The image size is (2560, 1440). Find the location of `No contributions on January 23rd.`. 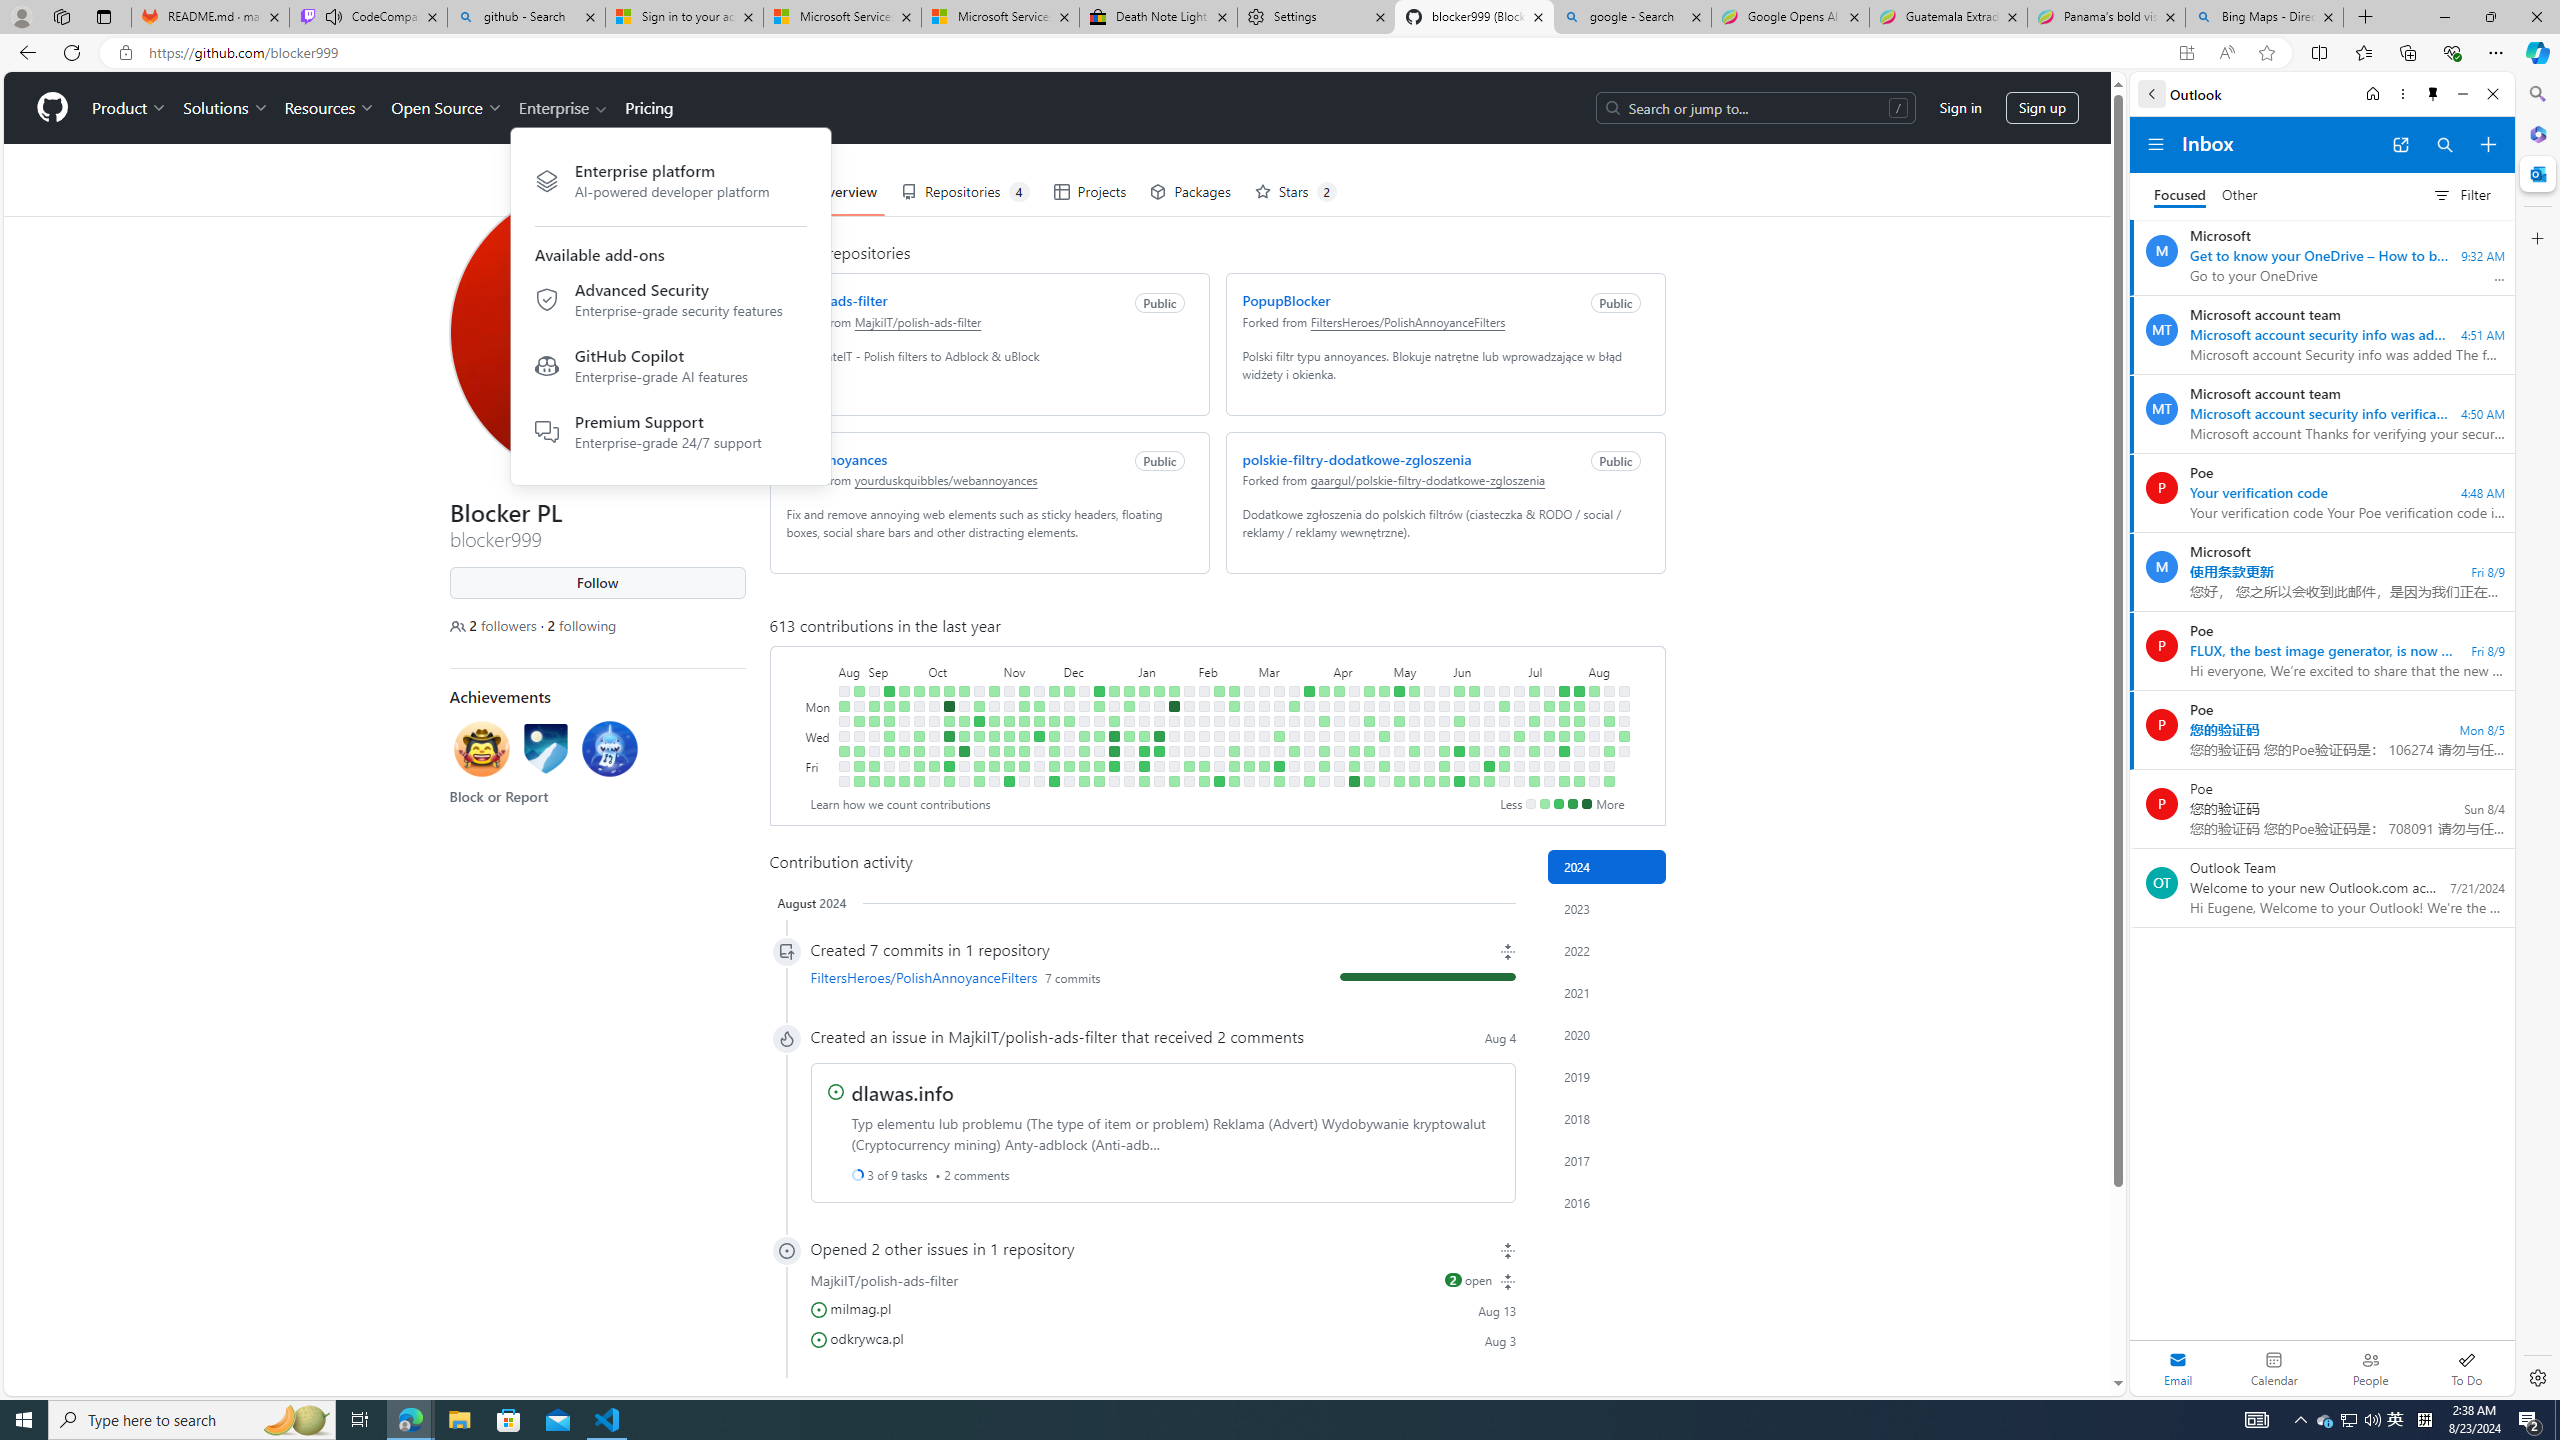

No contributions on January 23rd. is located at coordinates (1174, 721).